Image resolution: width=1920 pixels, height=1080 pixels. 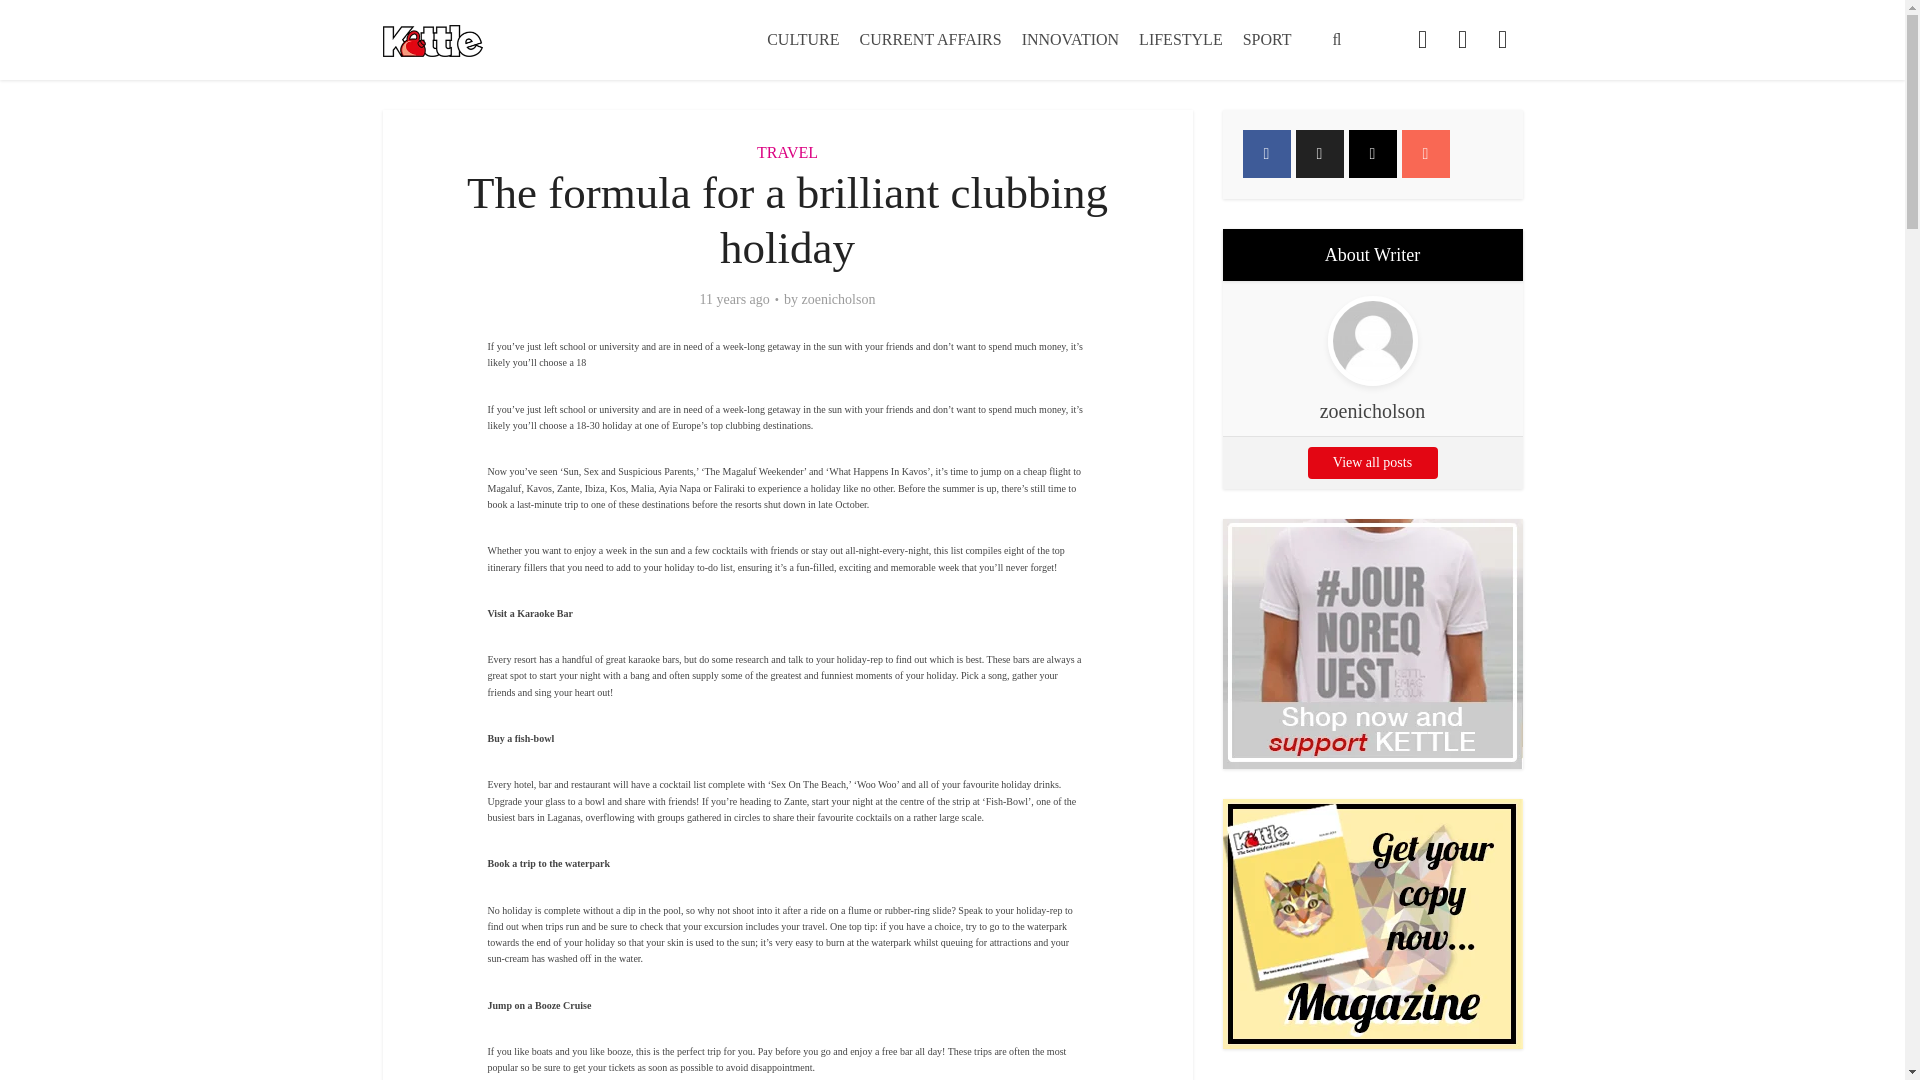 I want to click on INNOVATION, so click(x=1070, y=40).